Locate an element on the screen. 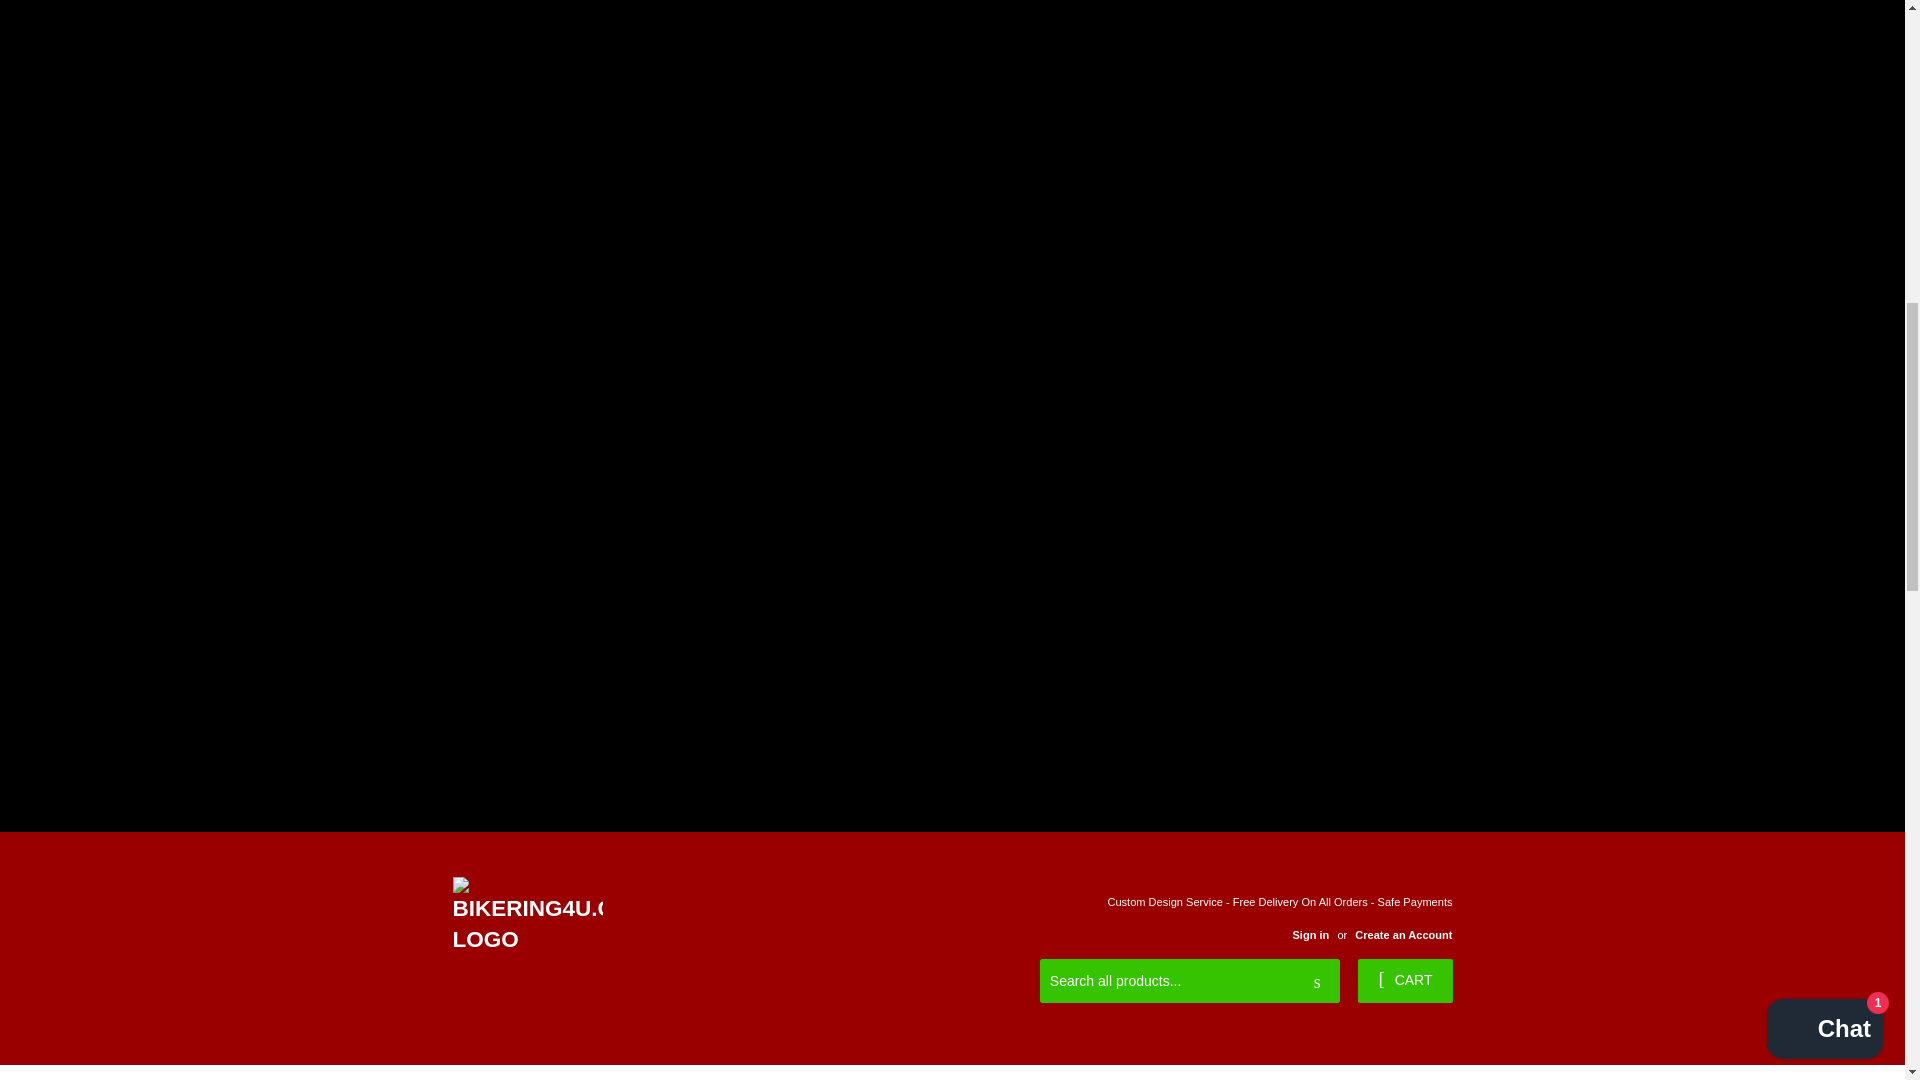 This screenshot has height=1080, width=1920. CONTACT US is located at coordinates (878, 1072).